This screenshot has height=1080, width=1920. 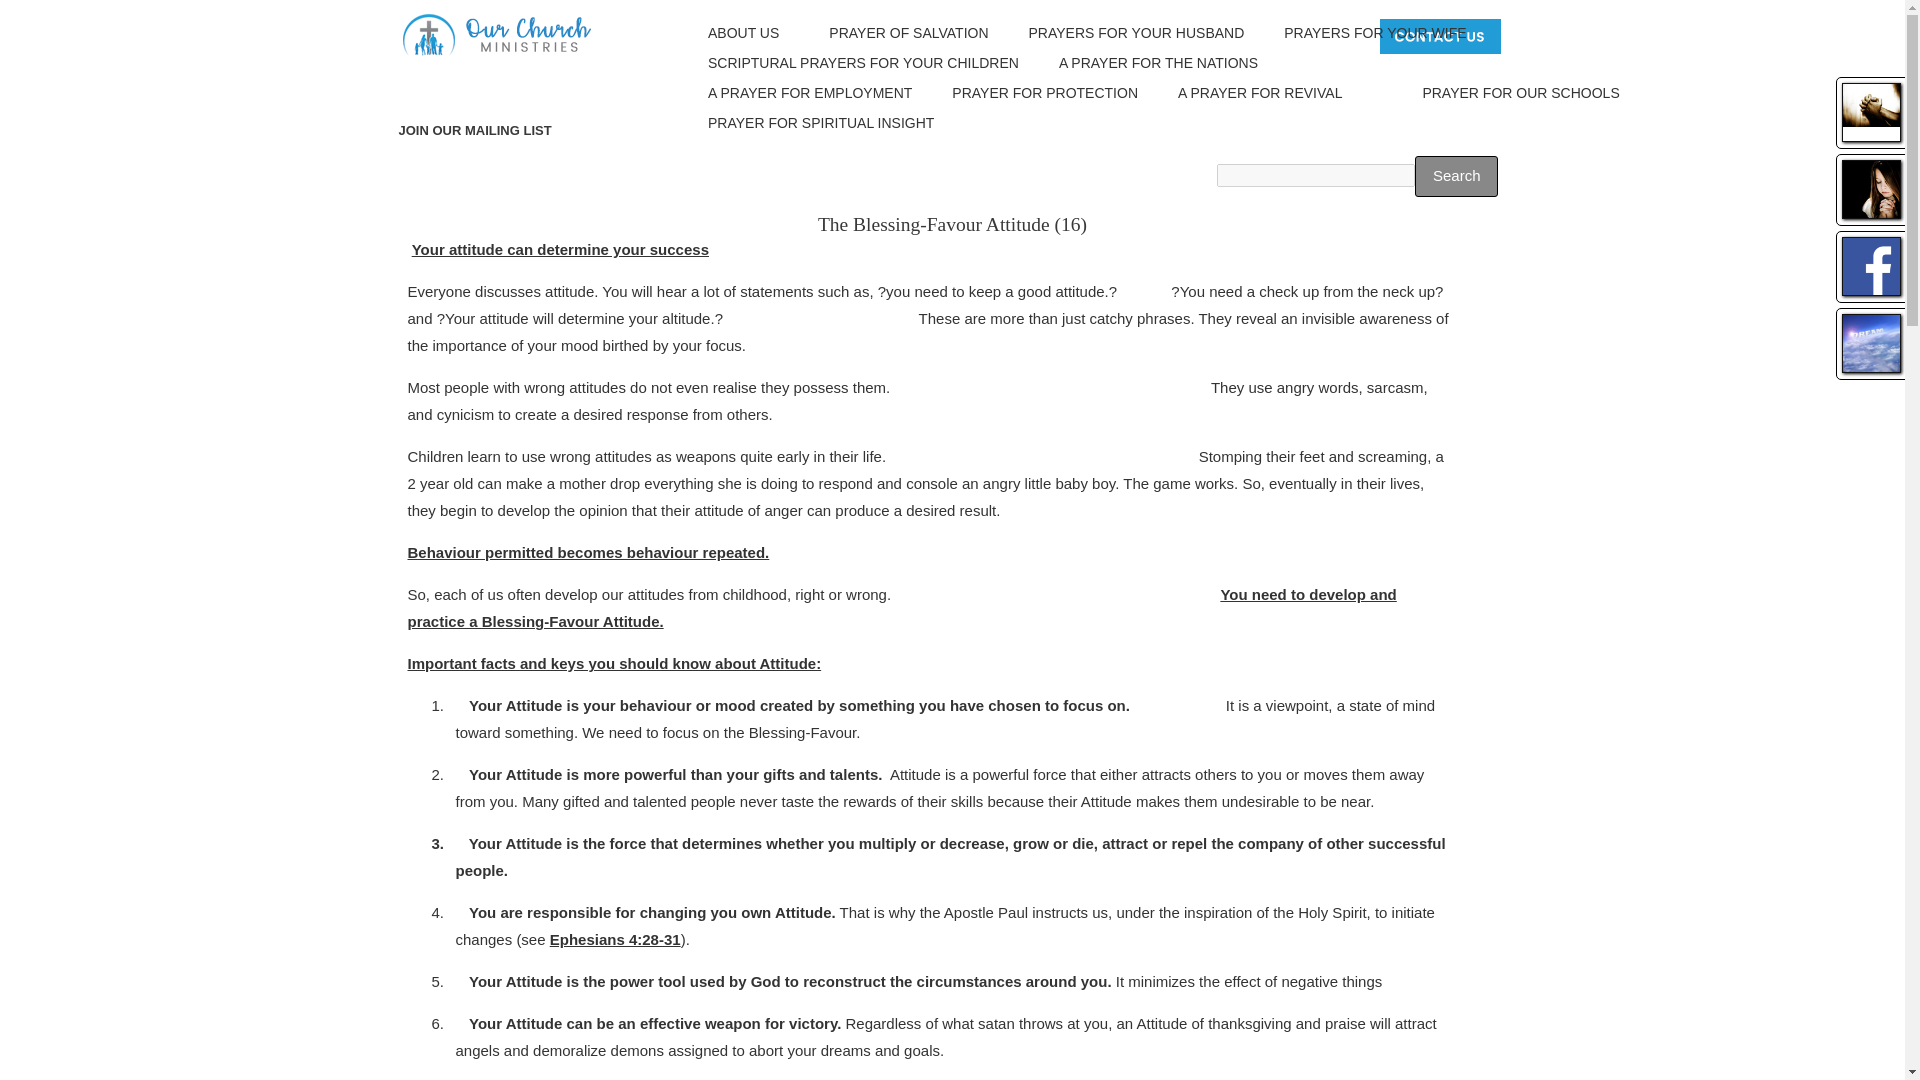 What do you see at coordinates (1045, 93) in the screenshot?
I see `PRAYER FOR PROTECTION` at bounding box center [1045, 93].